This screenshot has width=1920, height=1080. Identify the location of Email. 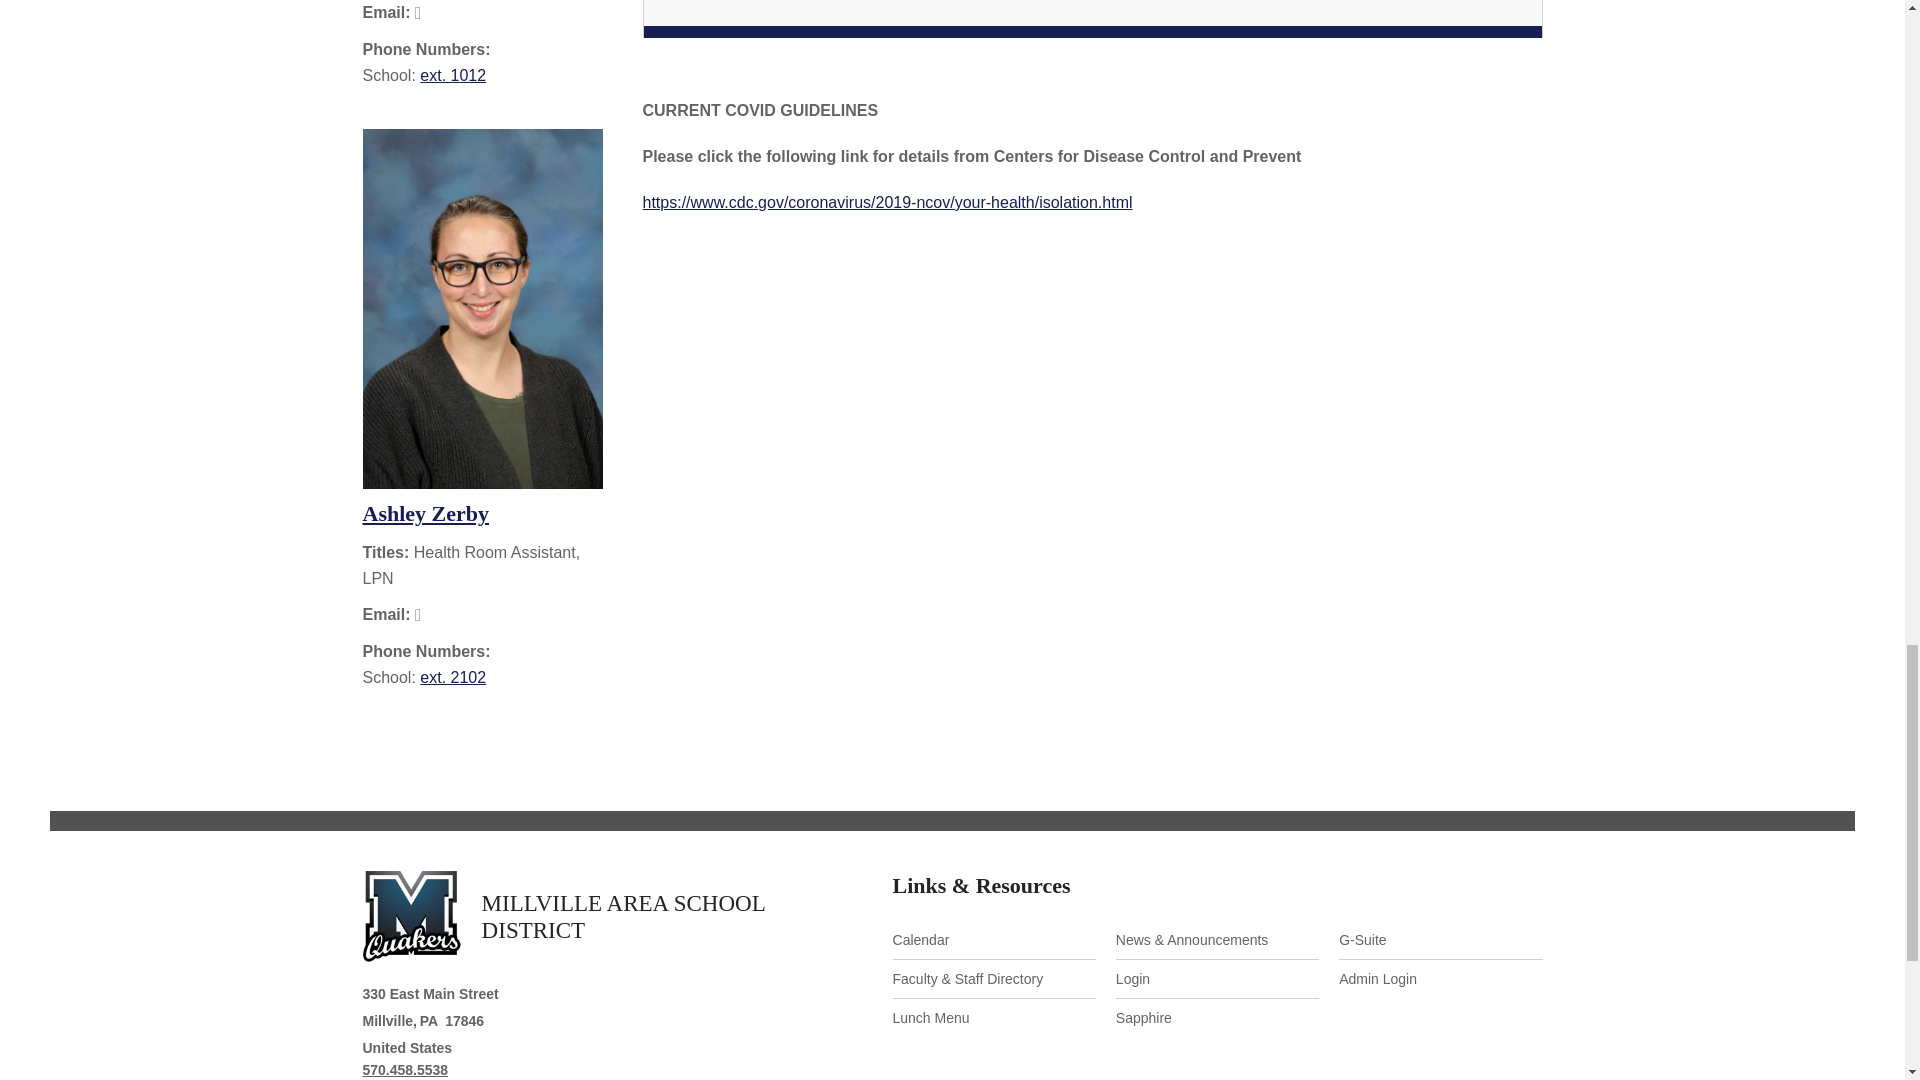
(418, 12).